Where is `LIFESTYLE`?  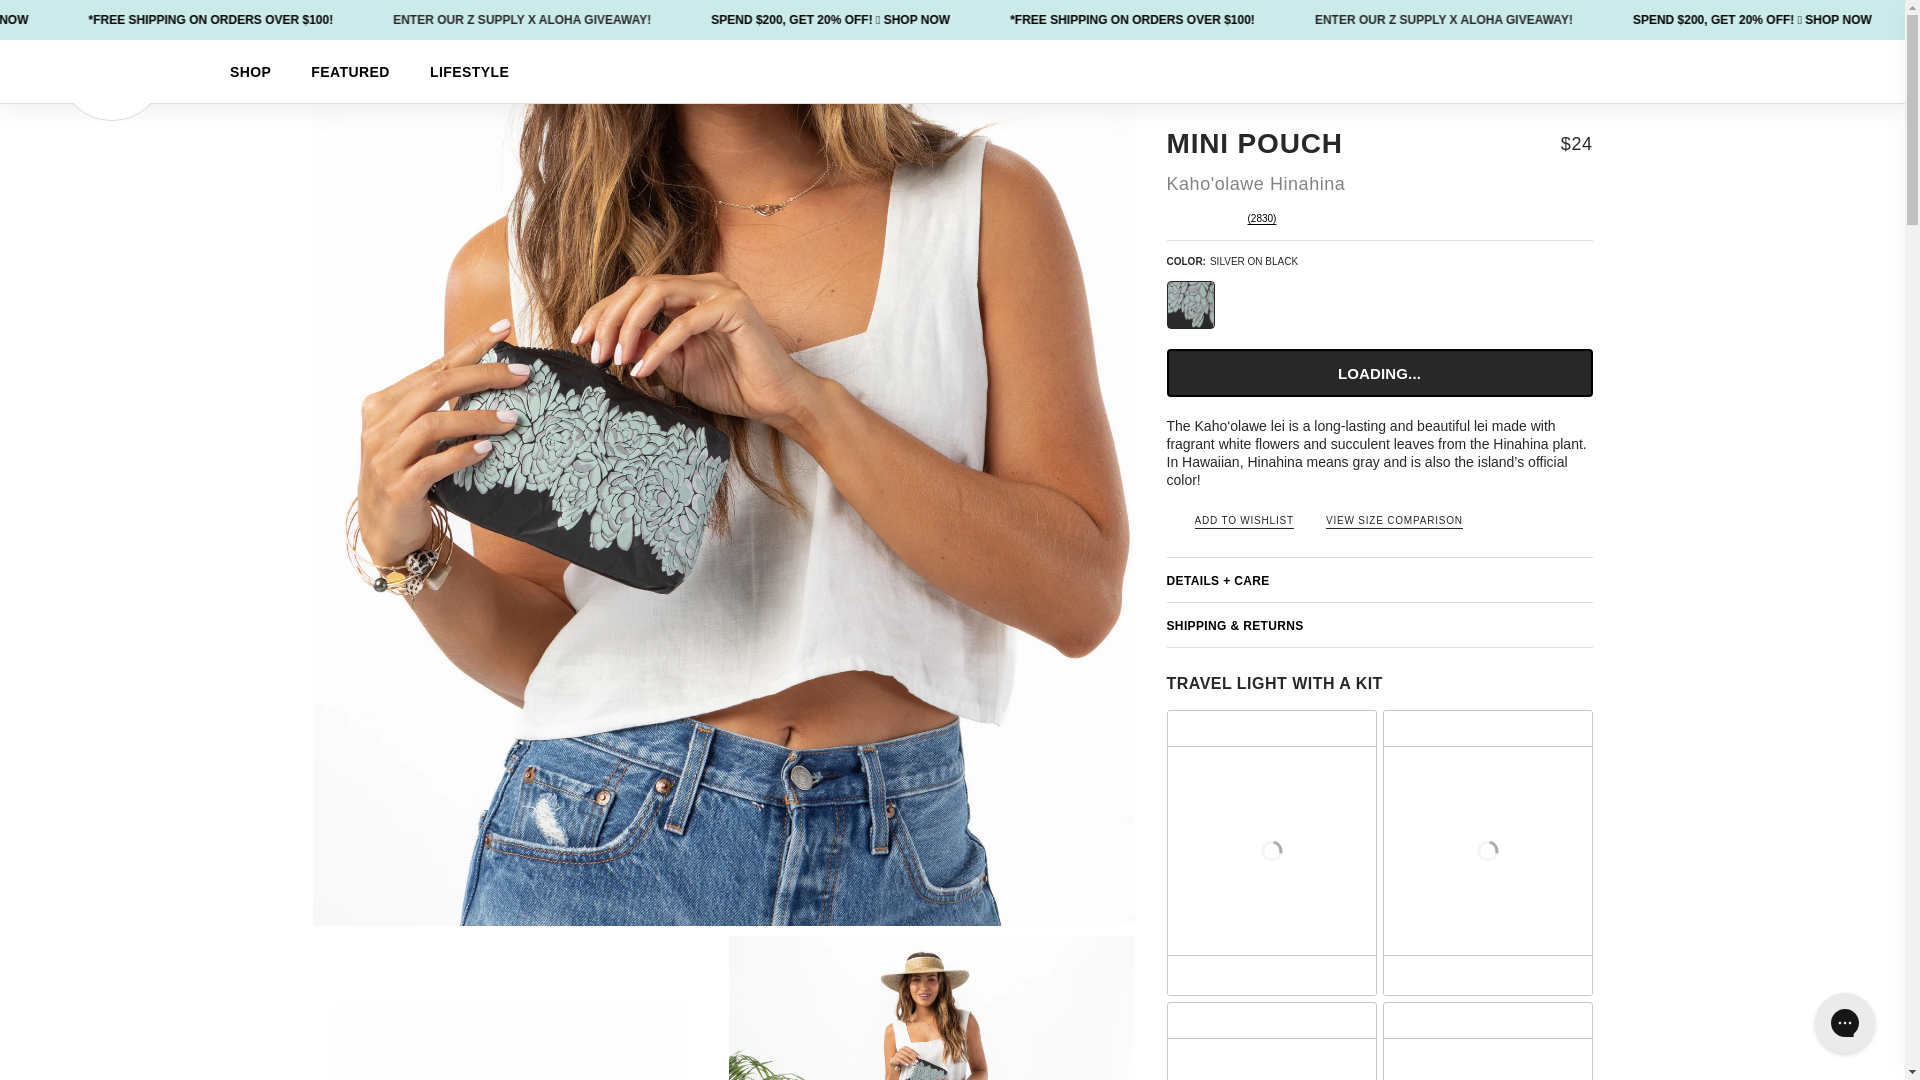 LIFESTYLE is located at coordinates (470, 71).